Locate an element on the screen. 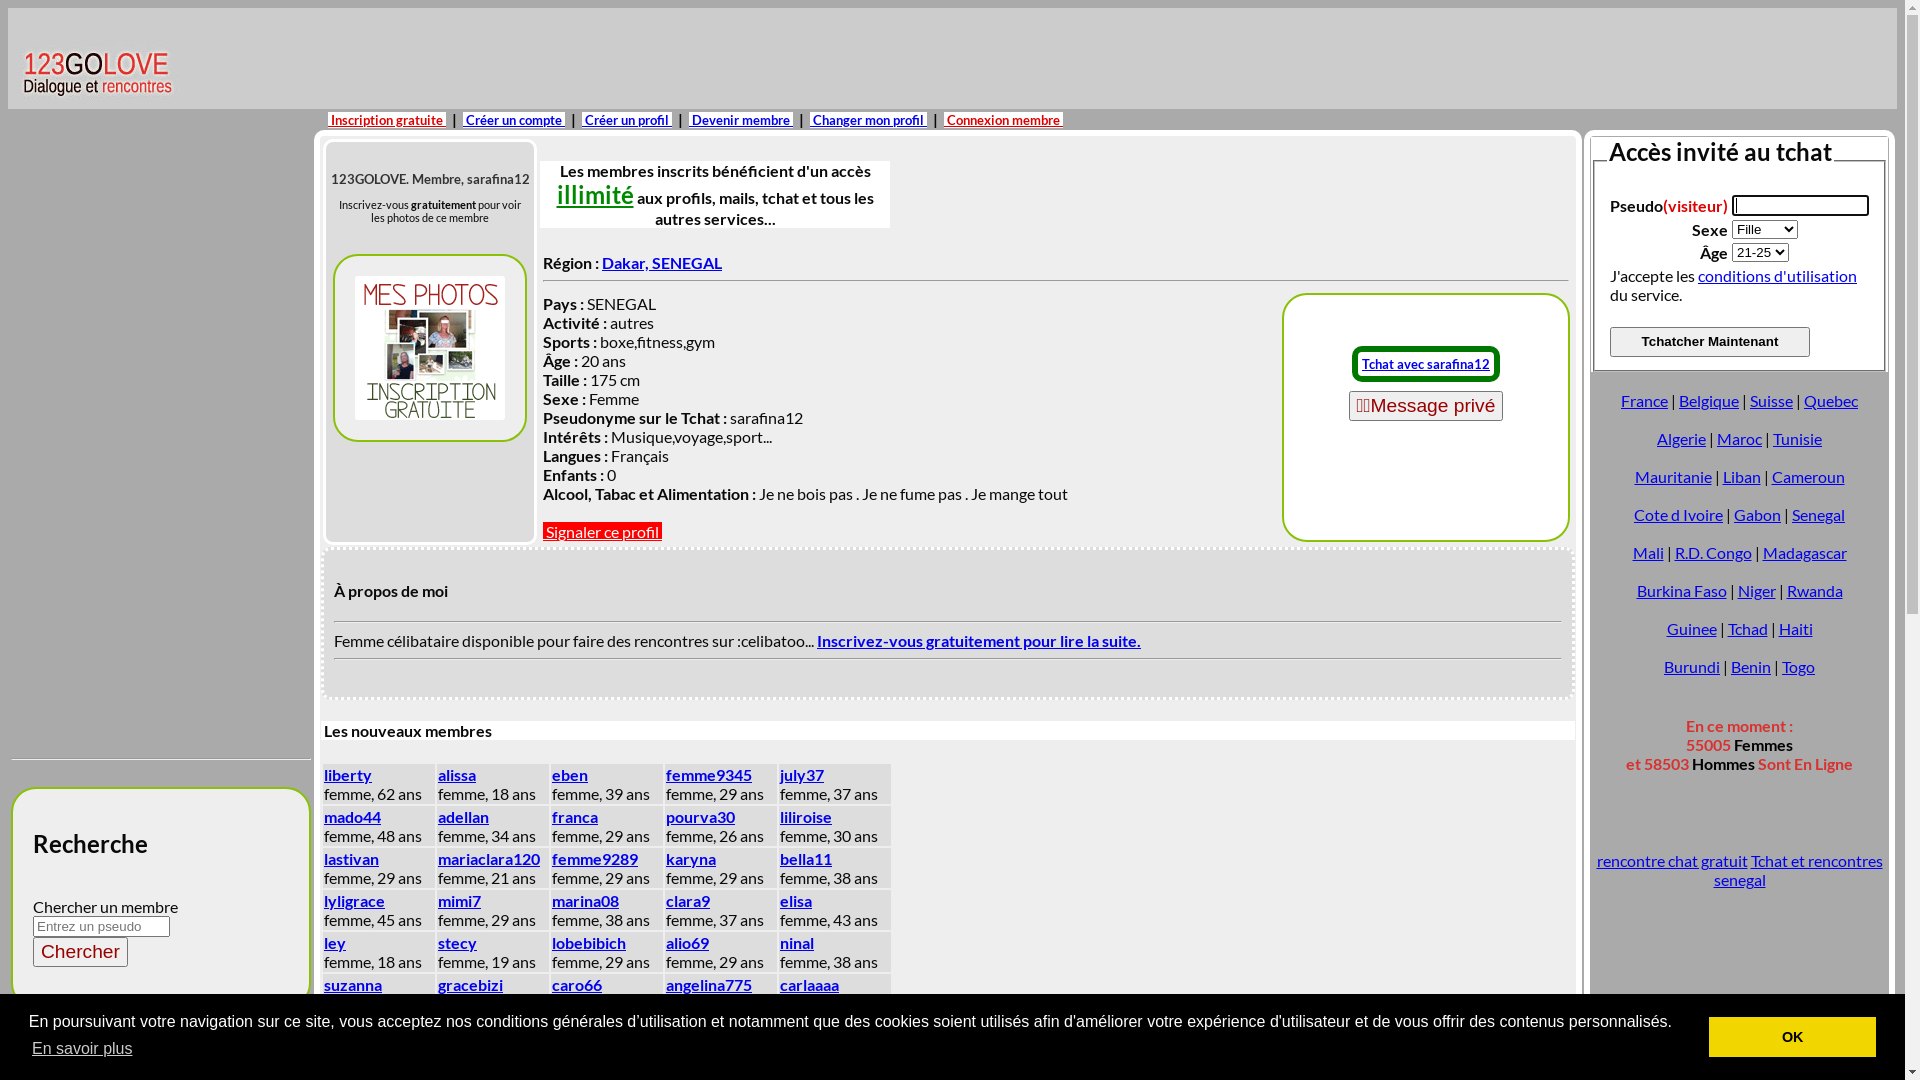 The height and width of the screenshot is (1080, 1920). Maroc is located at coordinates (1740, 437).